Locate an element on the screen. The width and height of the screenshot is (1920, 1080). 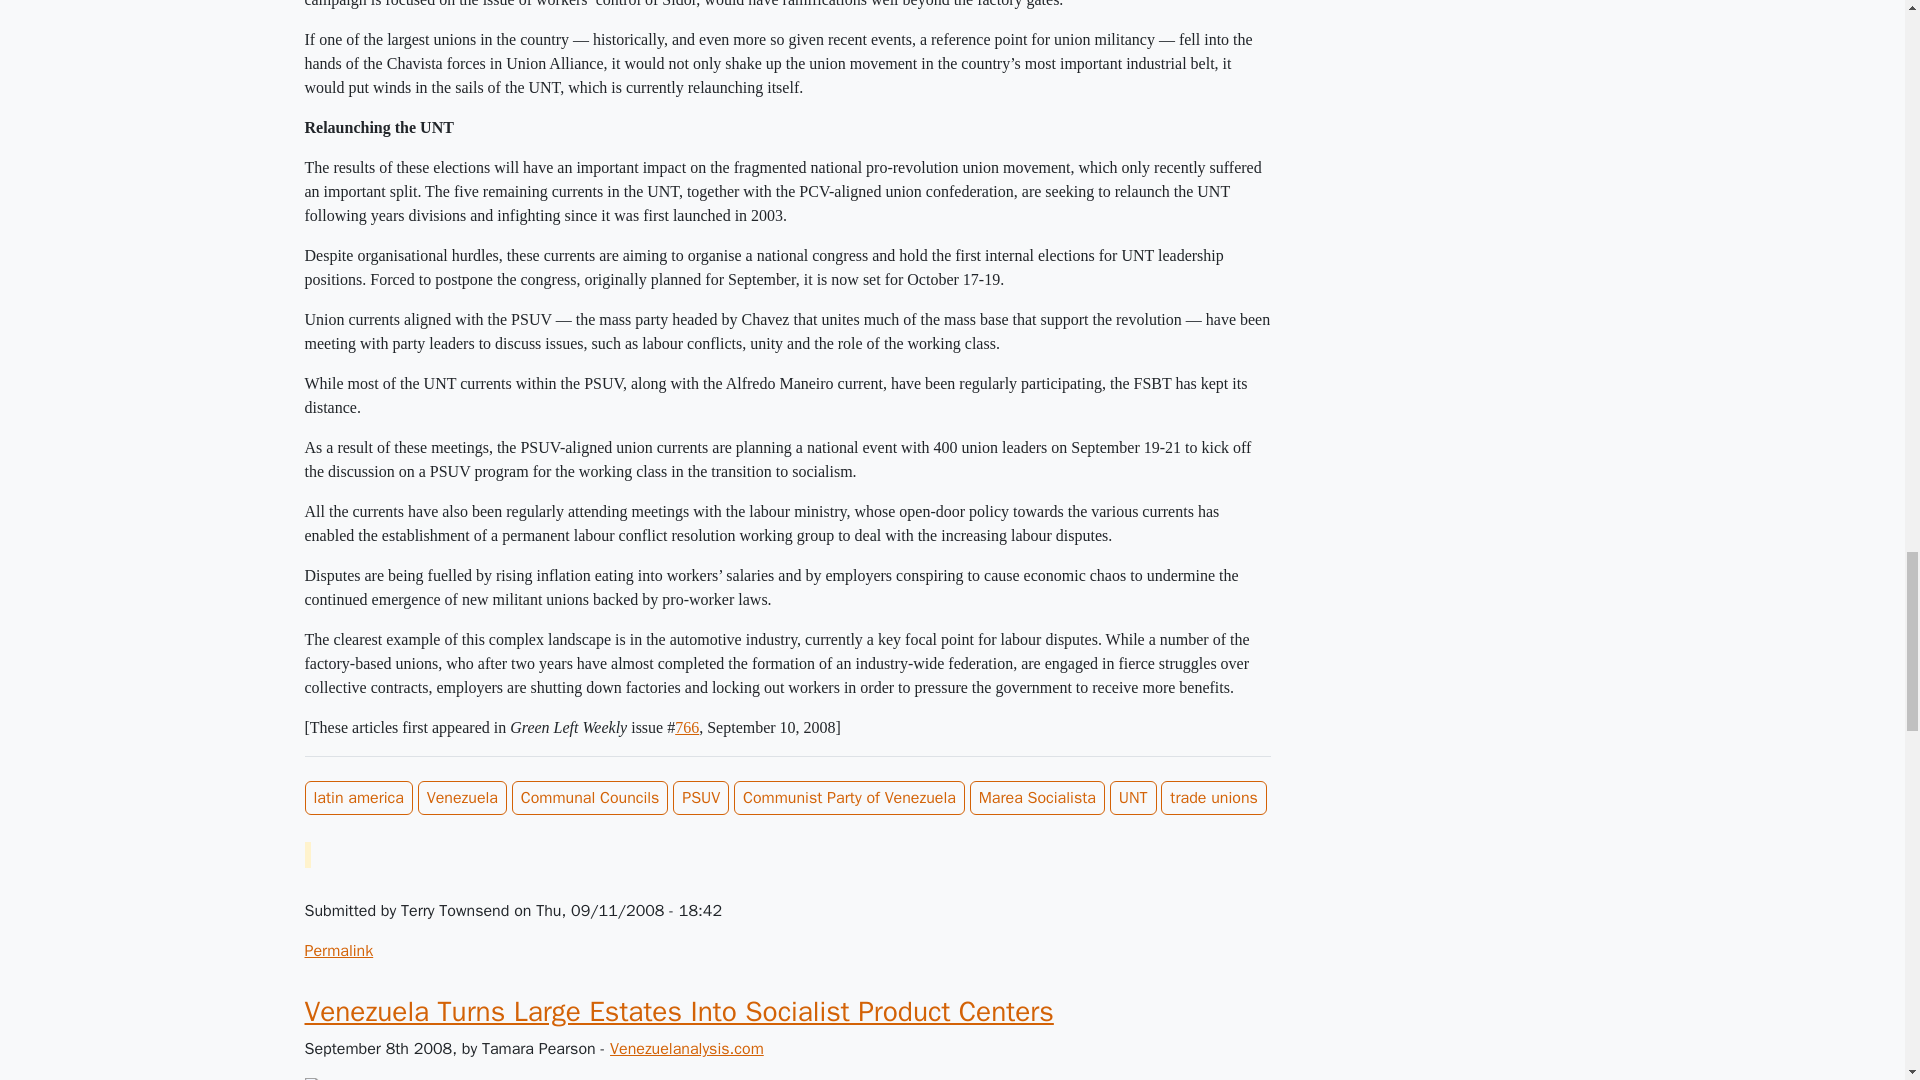
trade unions is located at coordinates (1214, 798).